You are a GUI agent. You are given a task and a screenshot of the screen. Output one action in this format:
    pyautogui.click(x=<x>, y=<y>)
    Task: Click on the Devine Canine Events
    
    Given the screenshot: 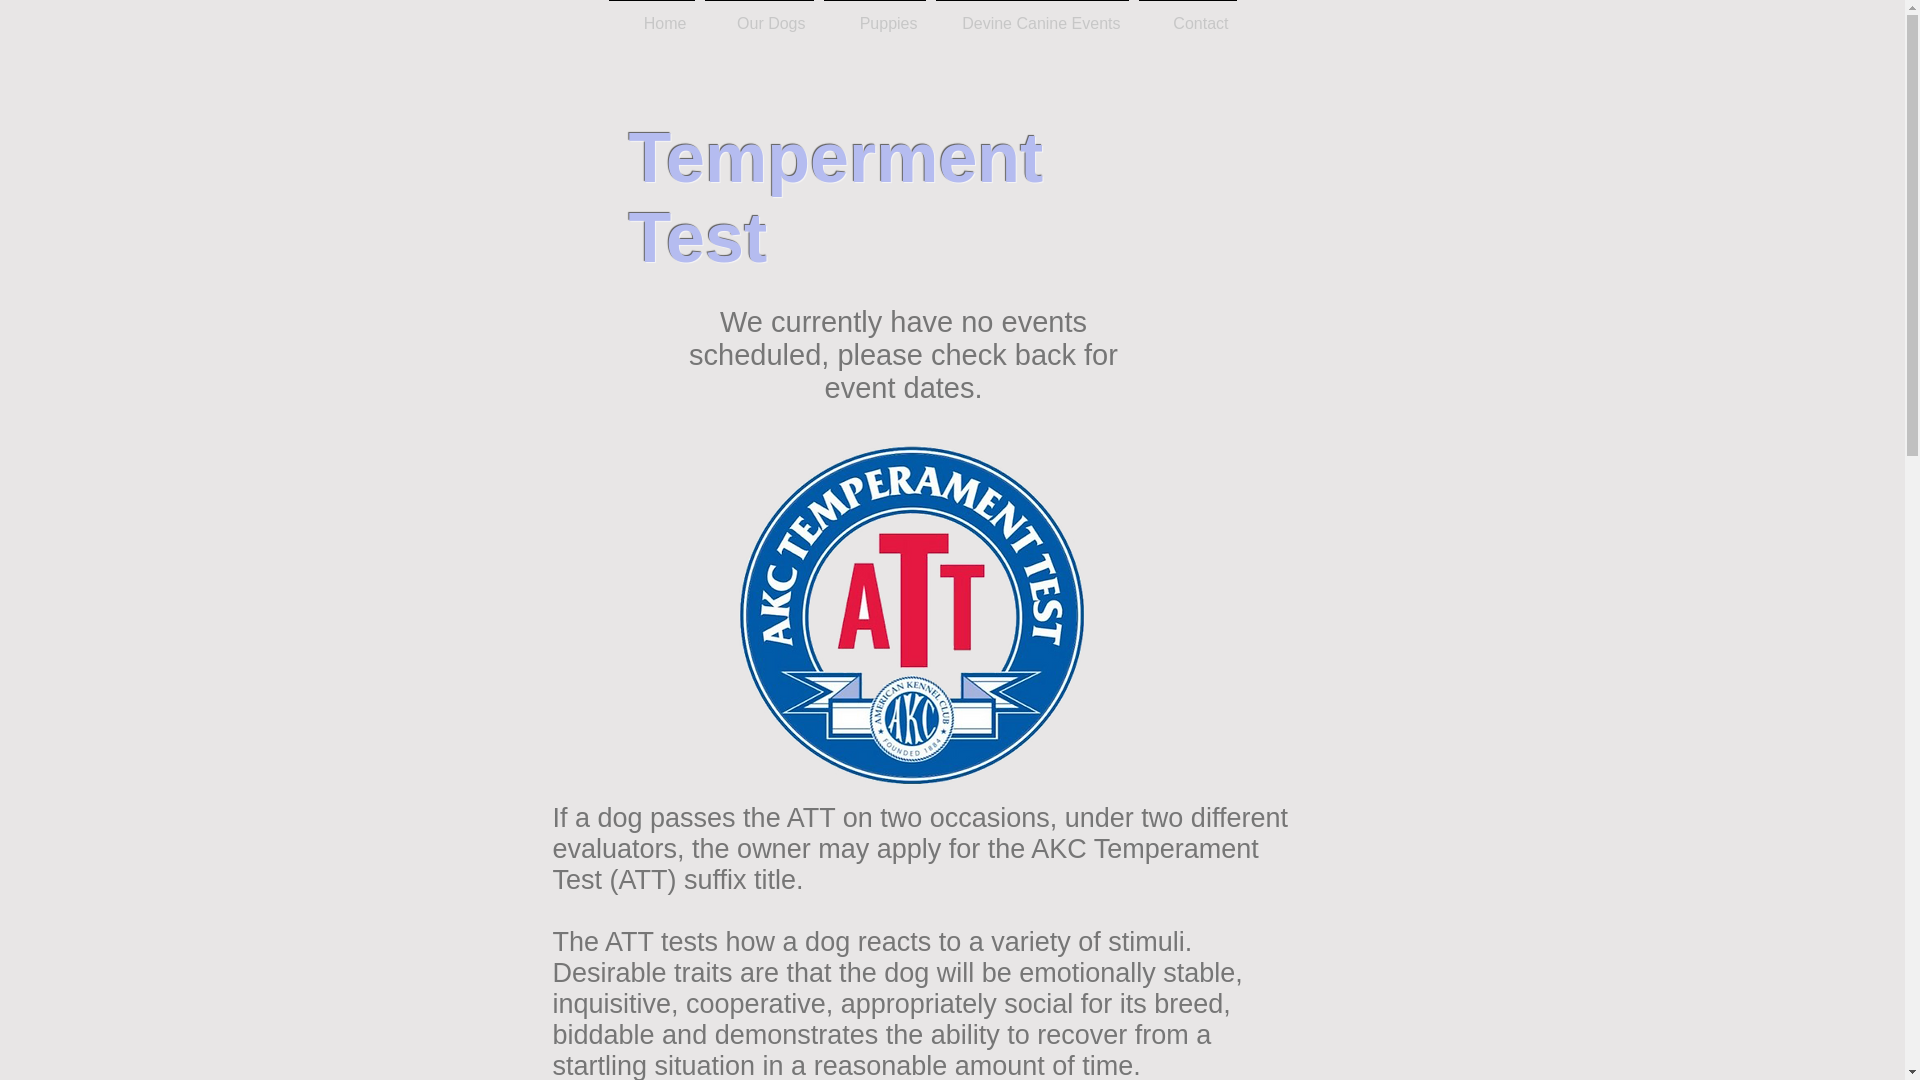 What is the action you would take?
    pyautogui.click(x=1030, y=14)
    